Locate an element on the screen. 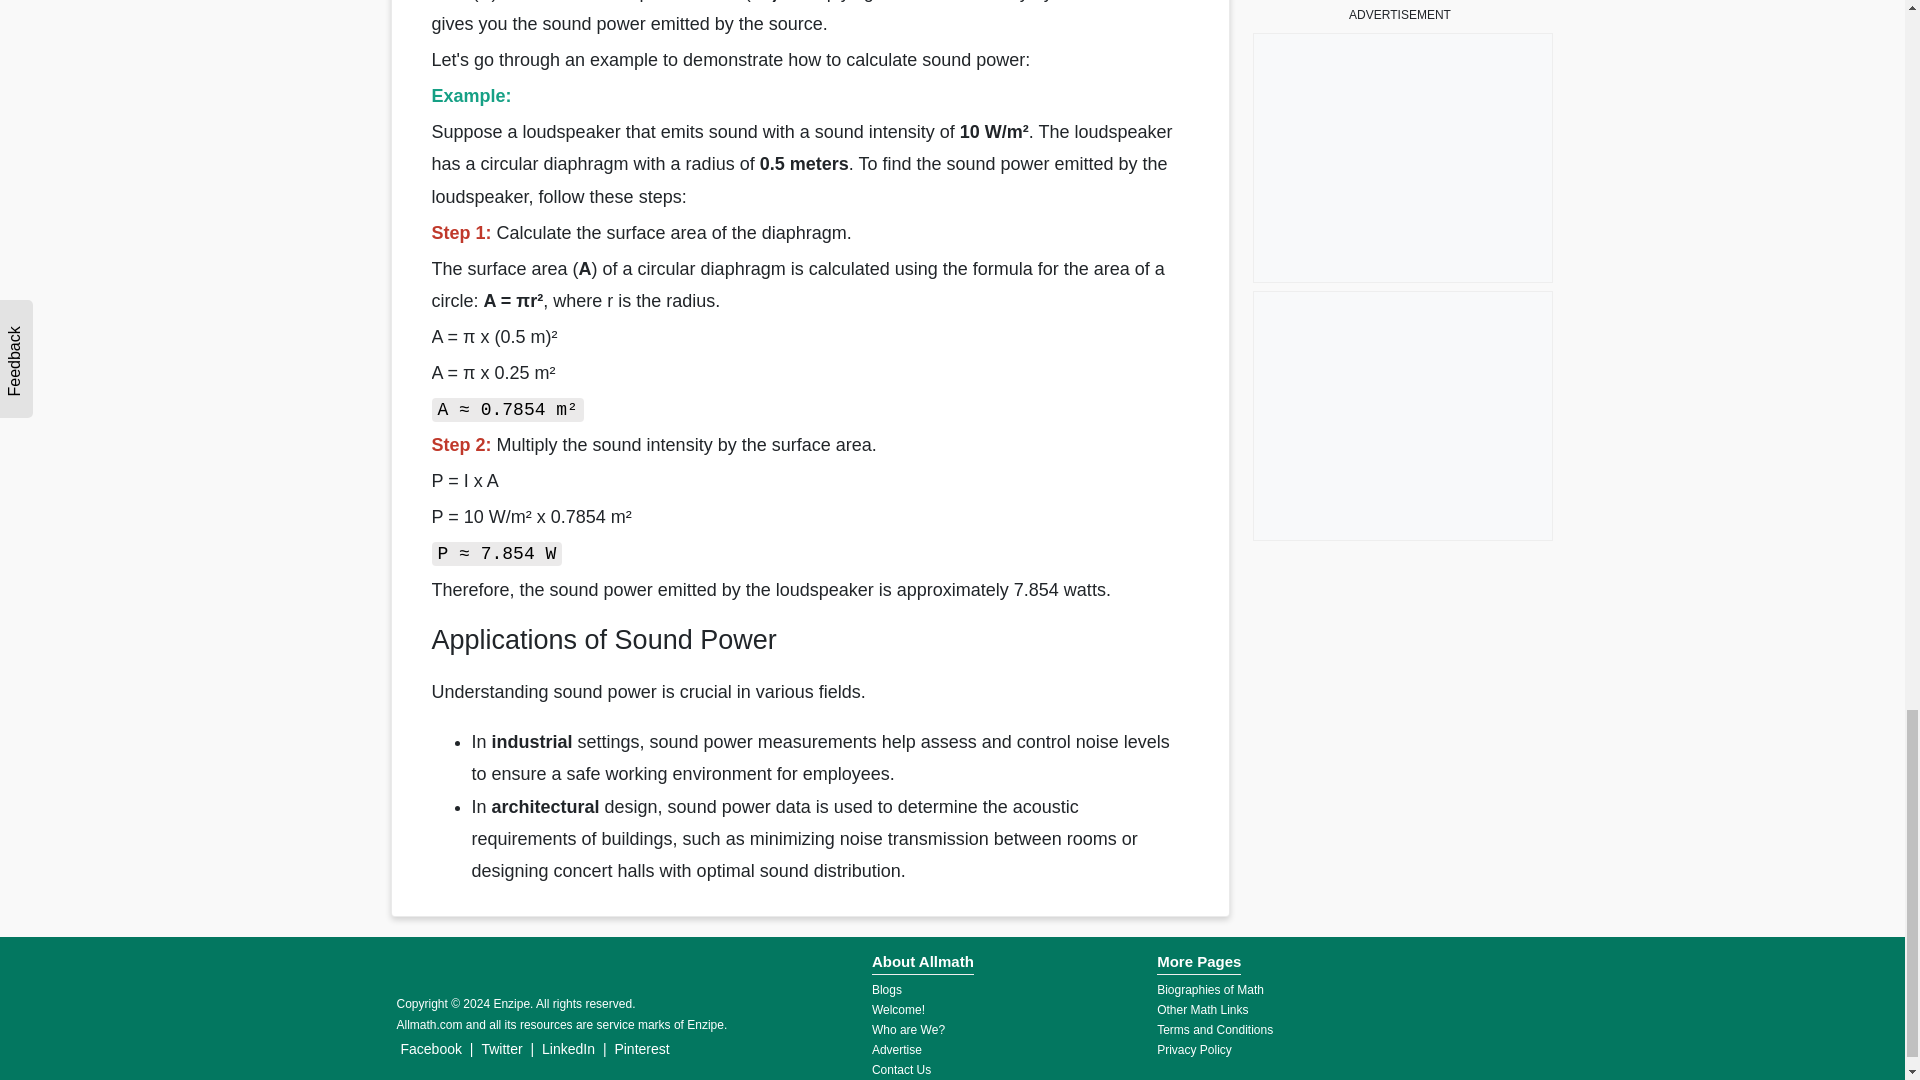 The width and height of the screenshot is (1920, 1080). LinkedIn is located at coordinates (568, 1049).